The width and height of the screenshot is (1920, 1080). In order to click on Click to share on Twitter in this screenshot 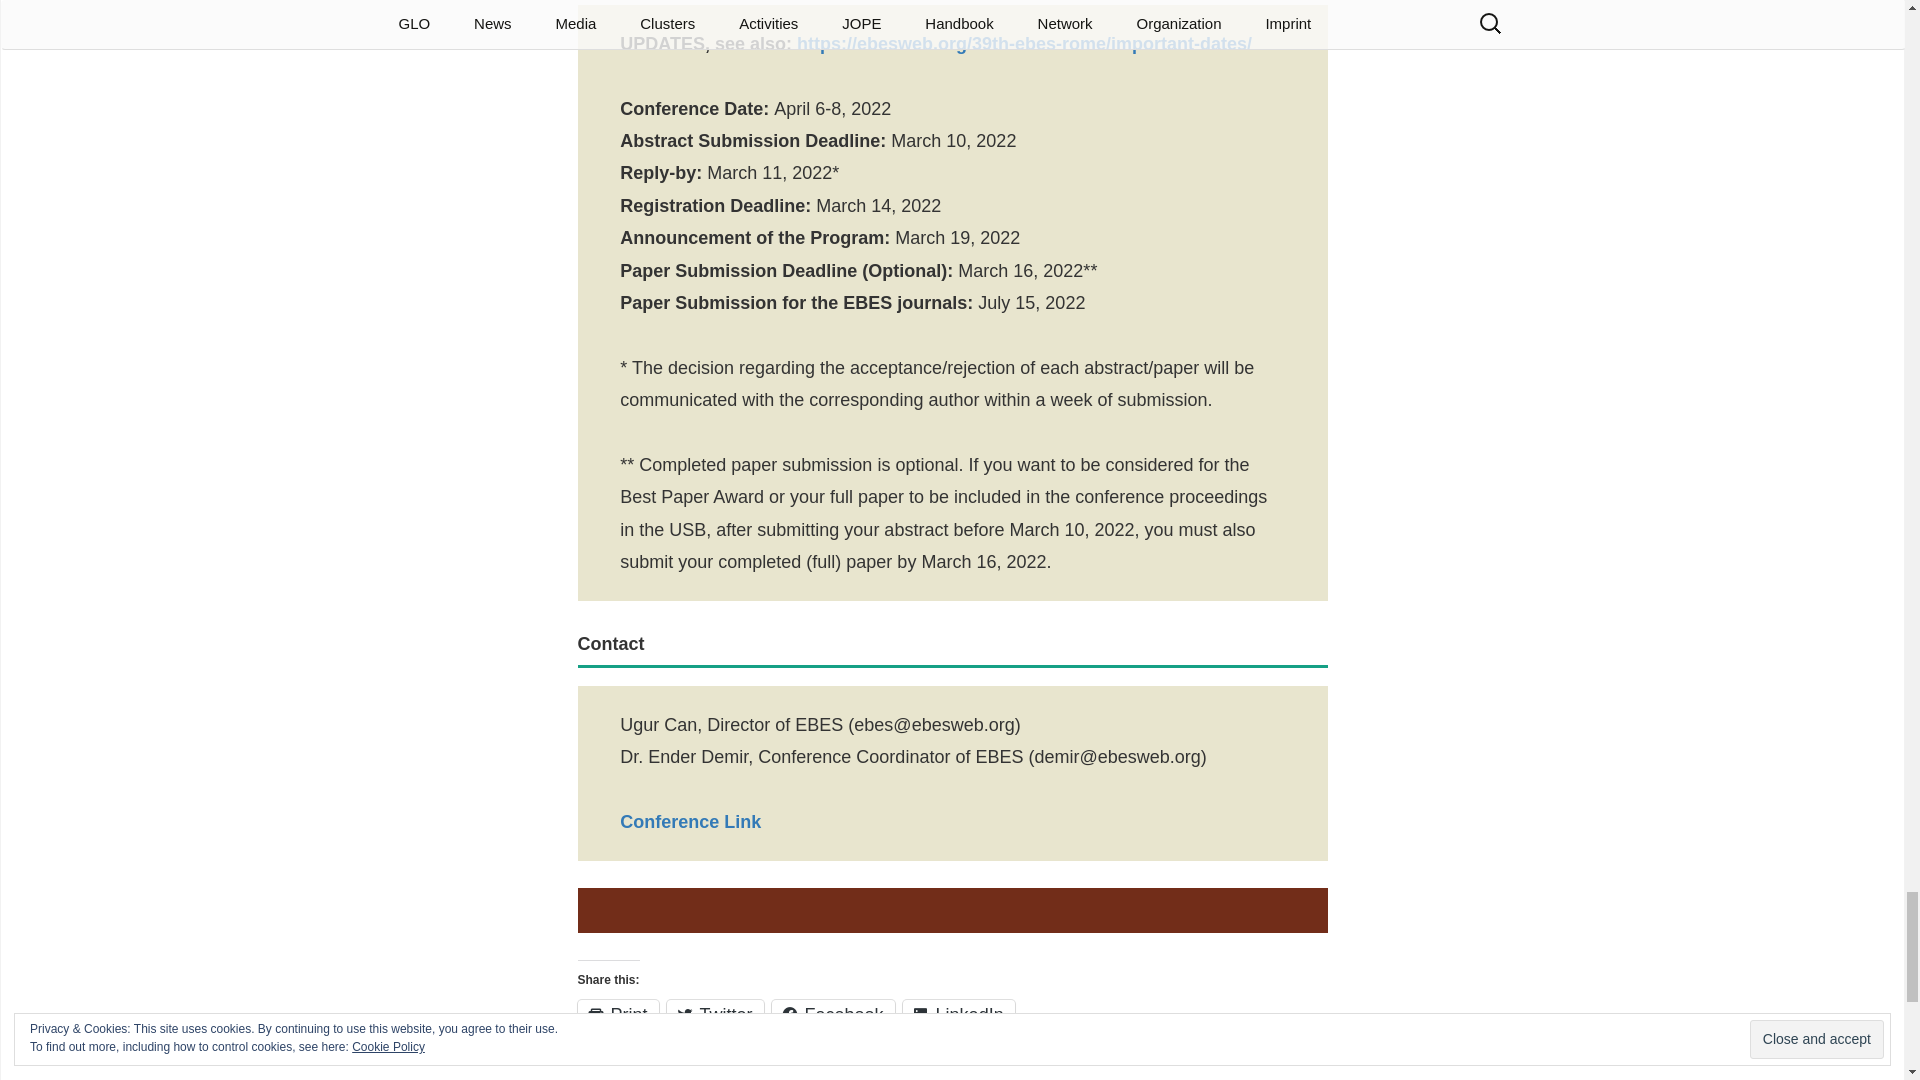, I will do `click(715, 1016)`.